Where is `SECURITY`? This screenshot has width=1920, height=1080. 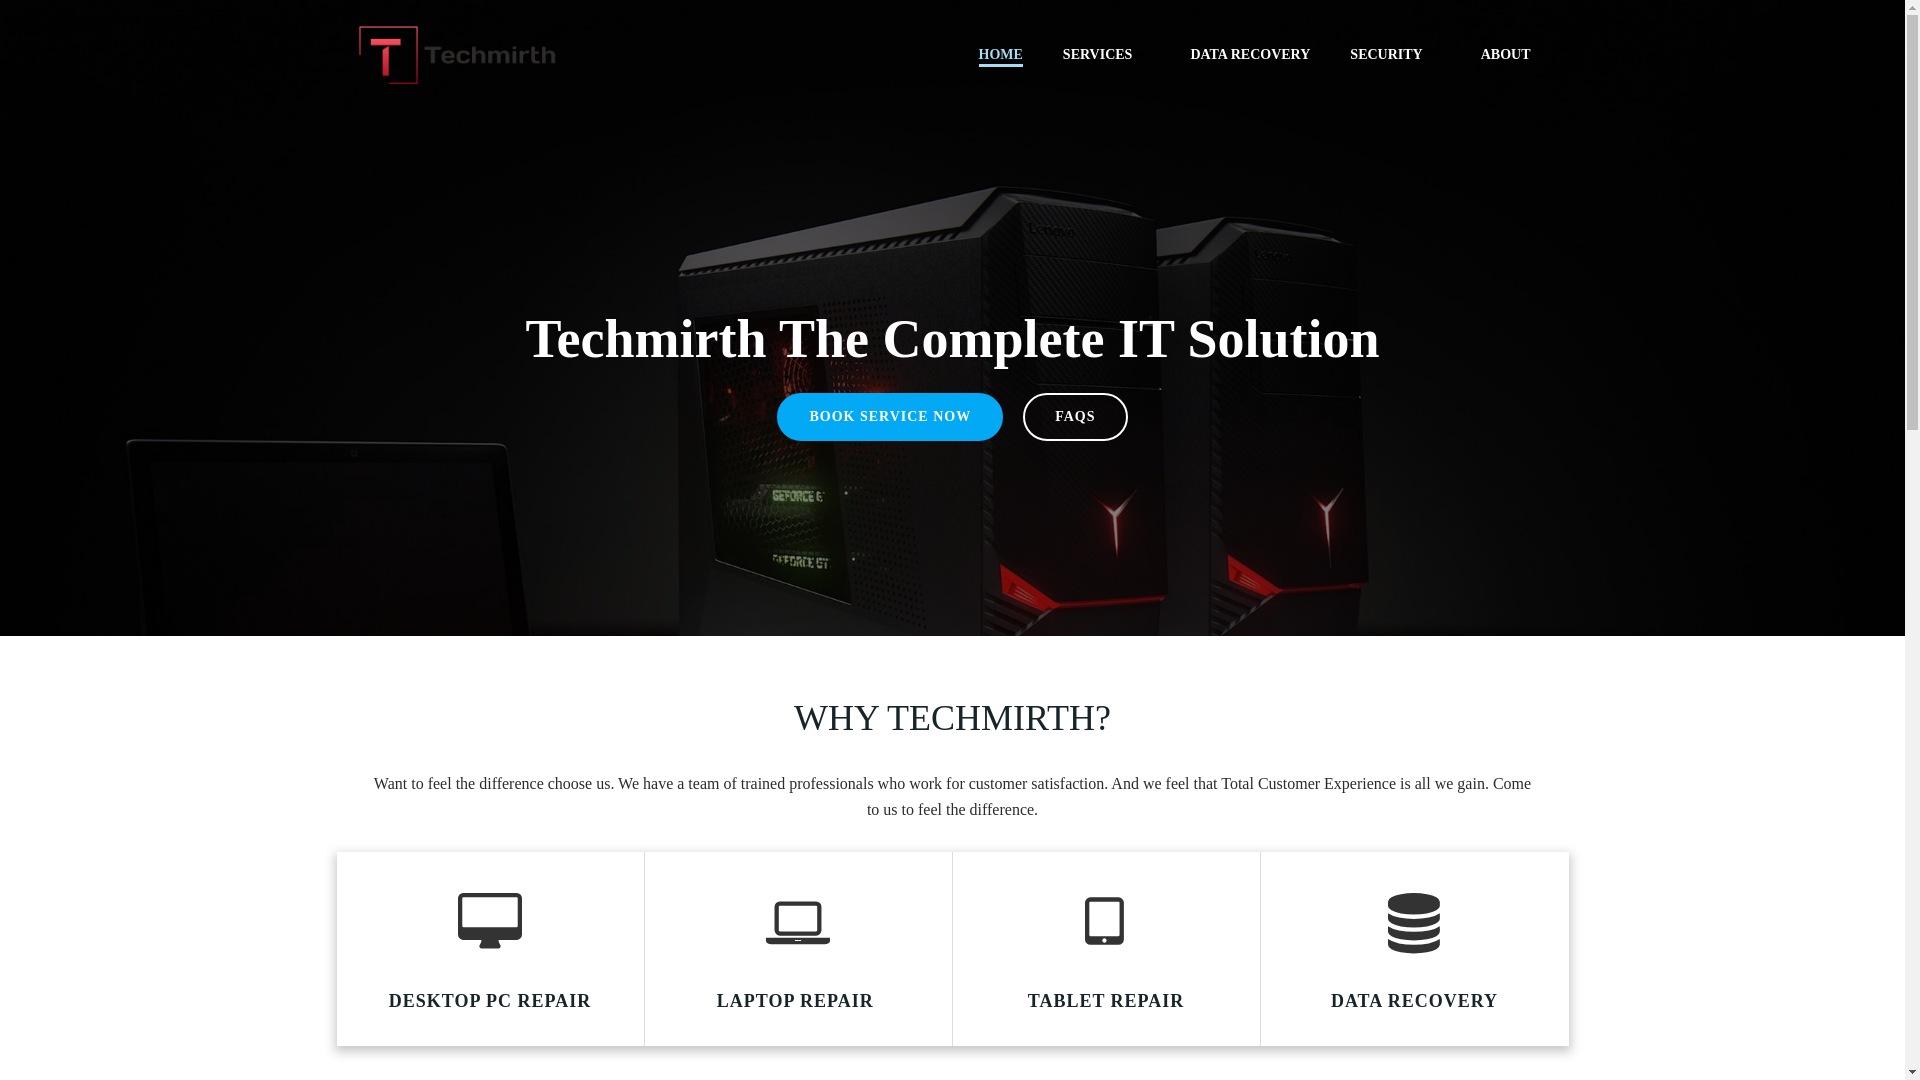 SECURITY is located at coordinates (1394, 54).